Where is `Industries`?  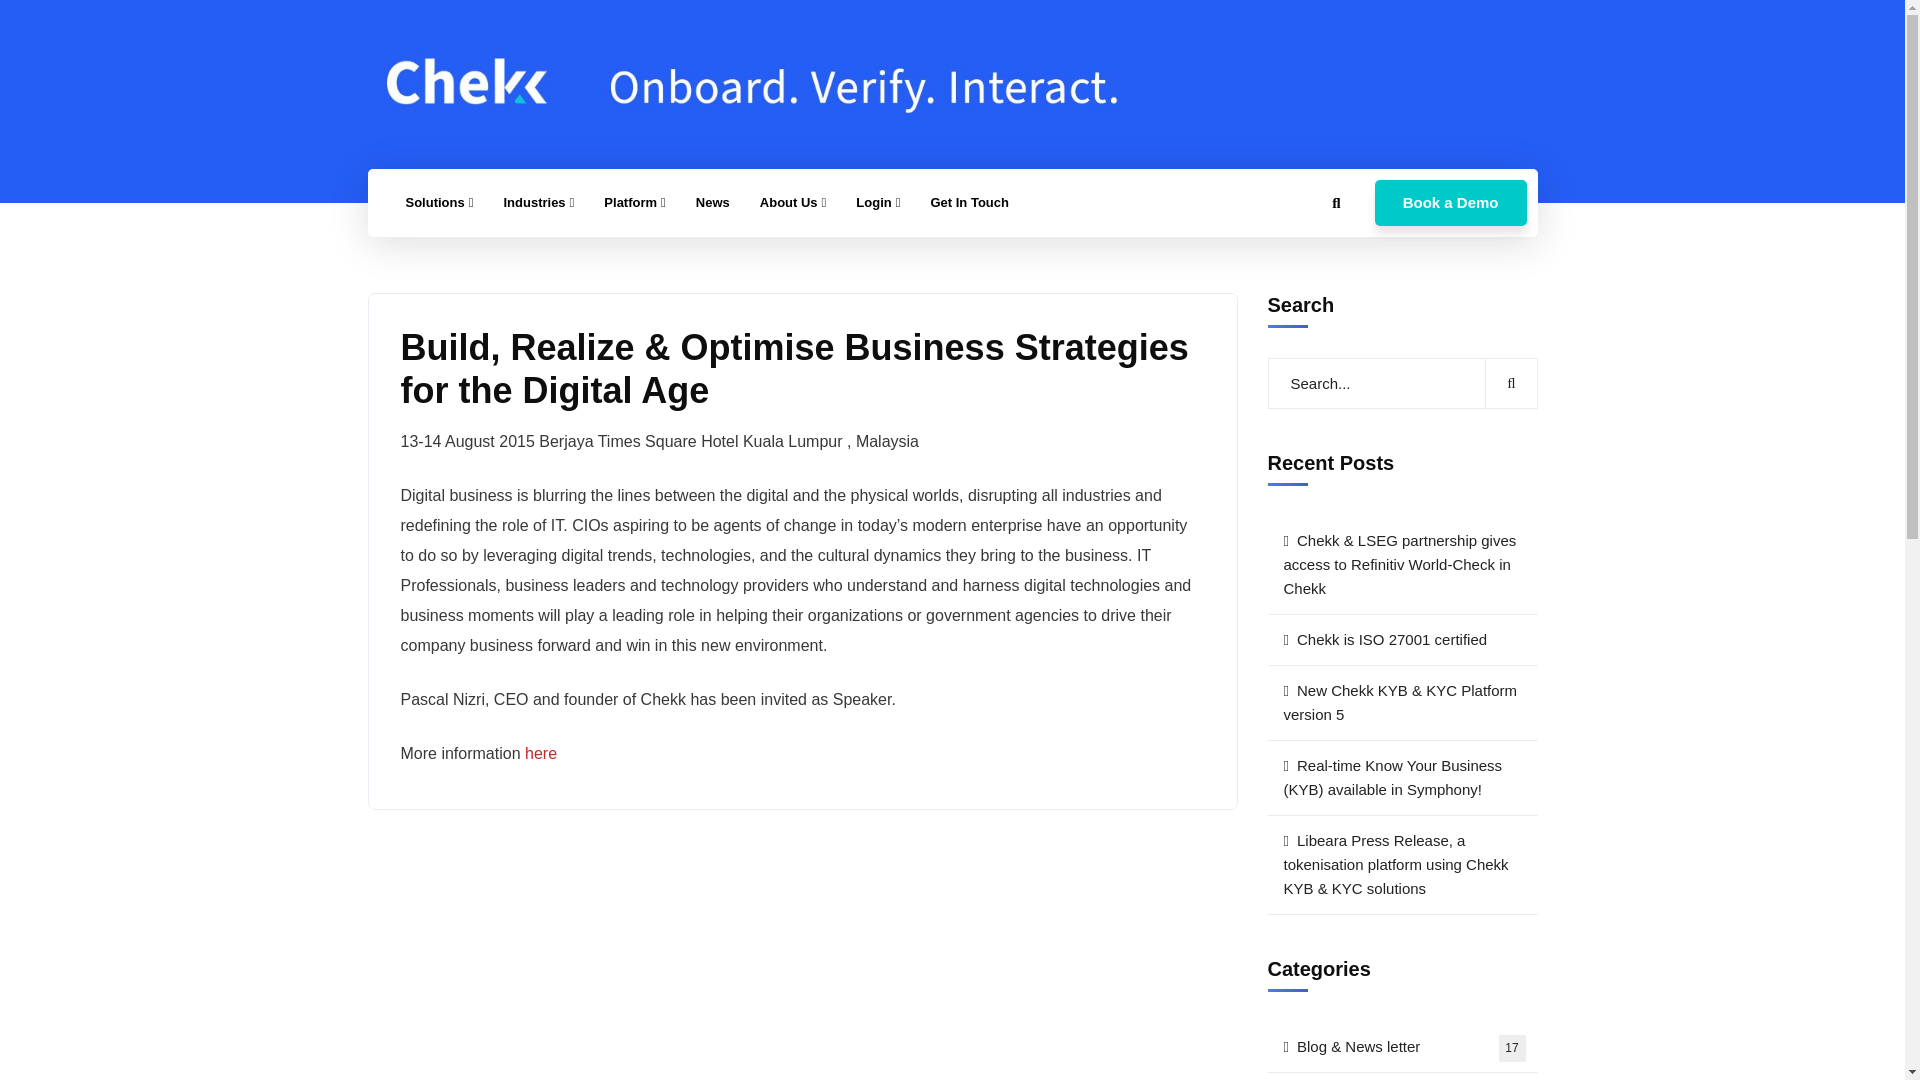
Industries is located at coordinates (538, 202).